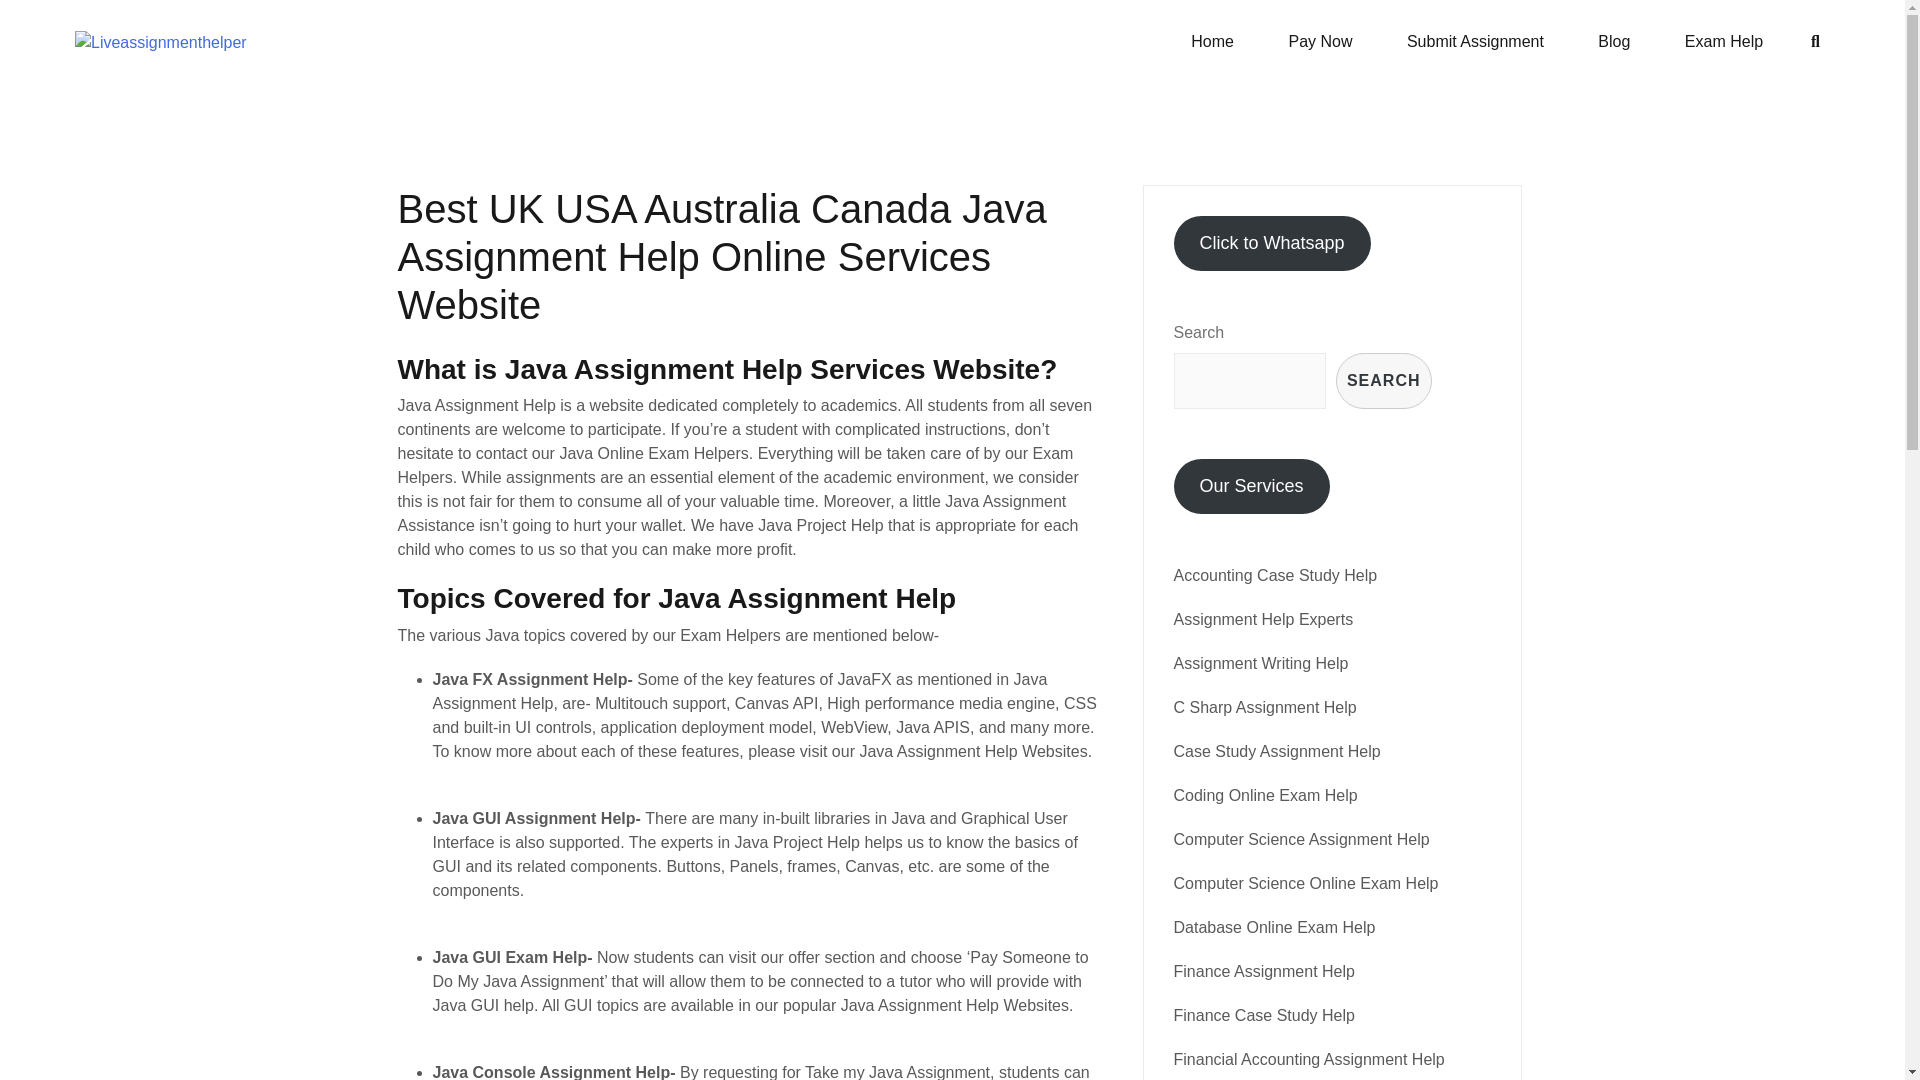  What do you see at coordinates (1263, 619) in the screenshot?
I see `Assignment Help Experts` at bounding box center [1263, 619].